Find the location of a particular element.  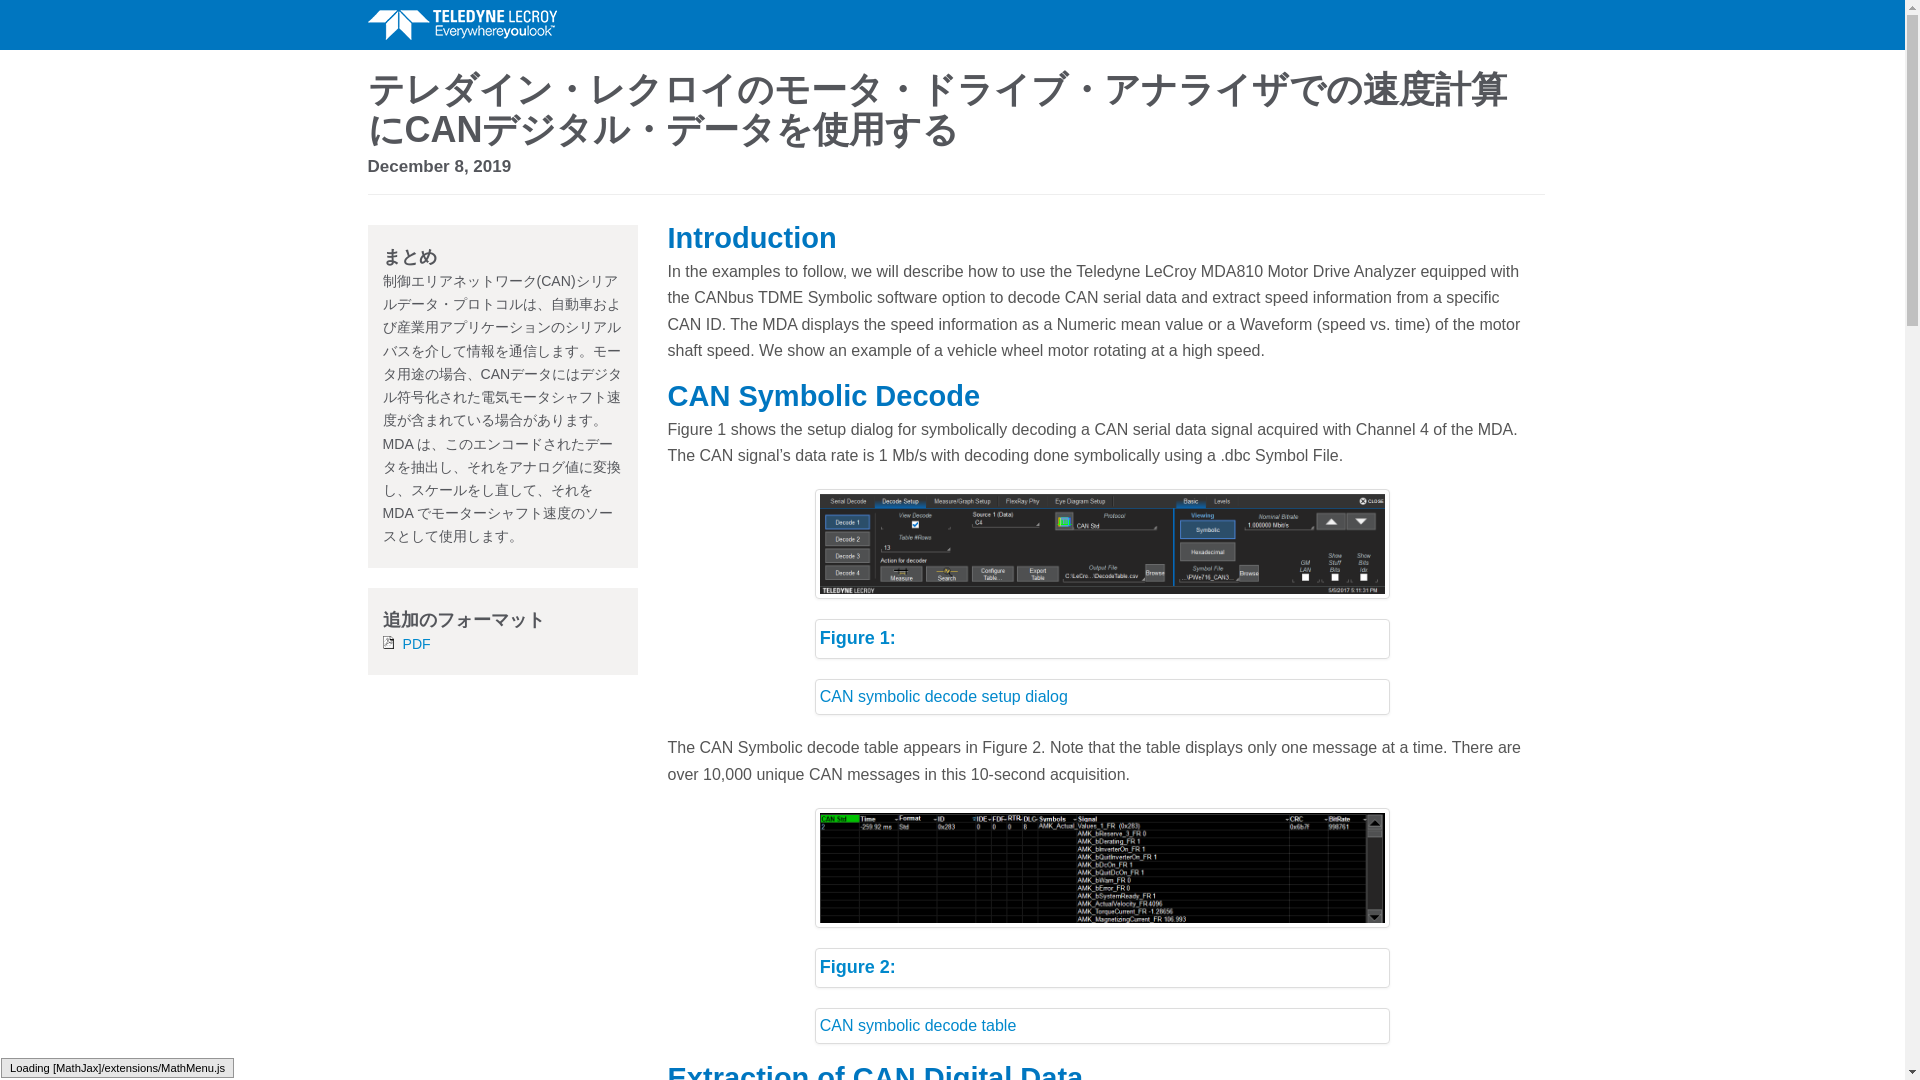

CAN symbolic decode setup dialog is located at coordinates (1102, 696).